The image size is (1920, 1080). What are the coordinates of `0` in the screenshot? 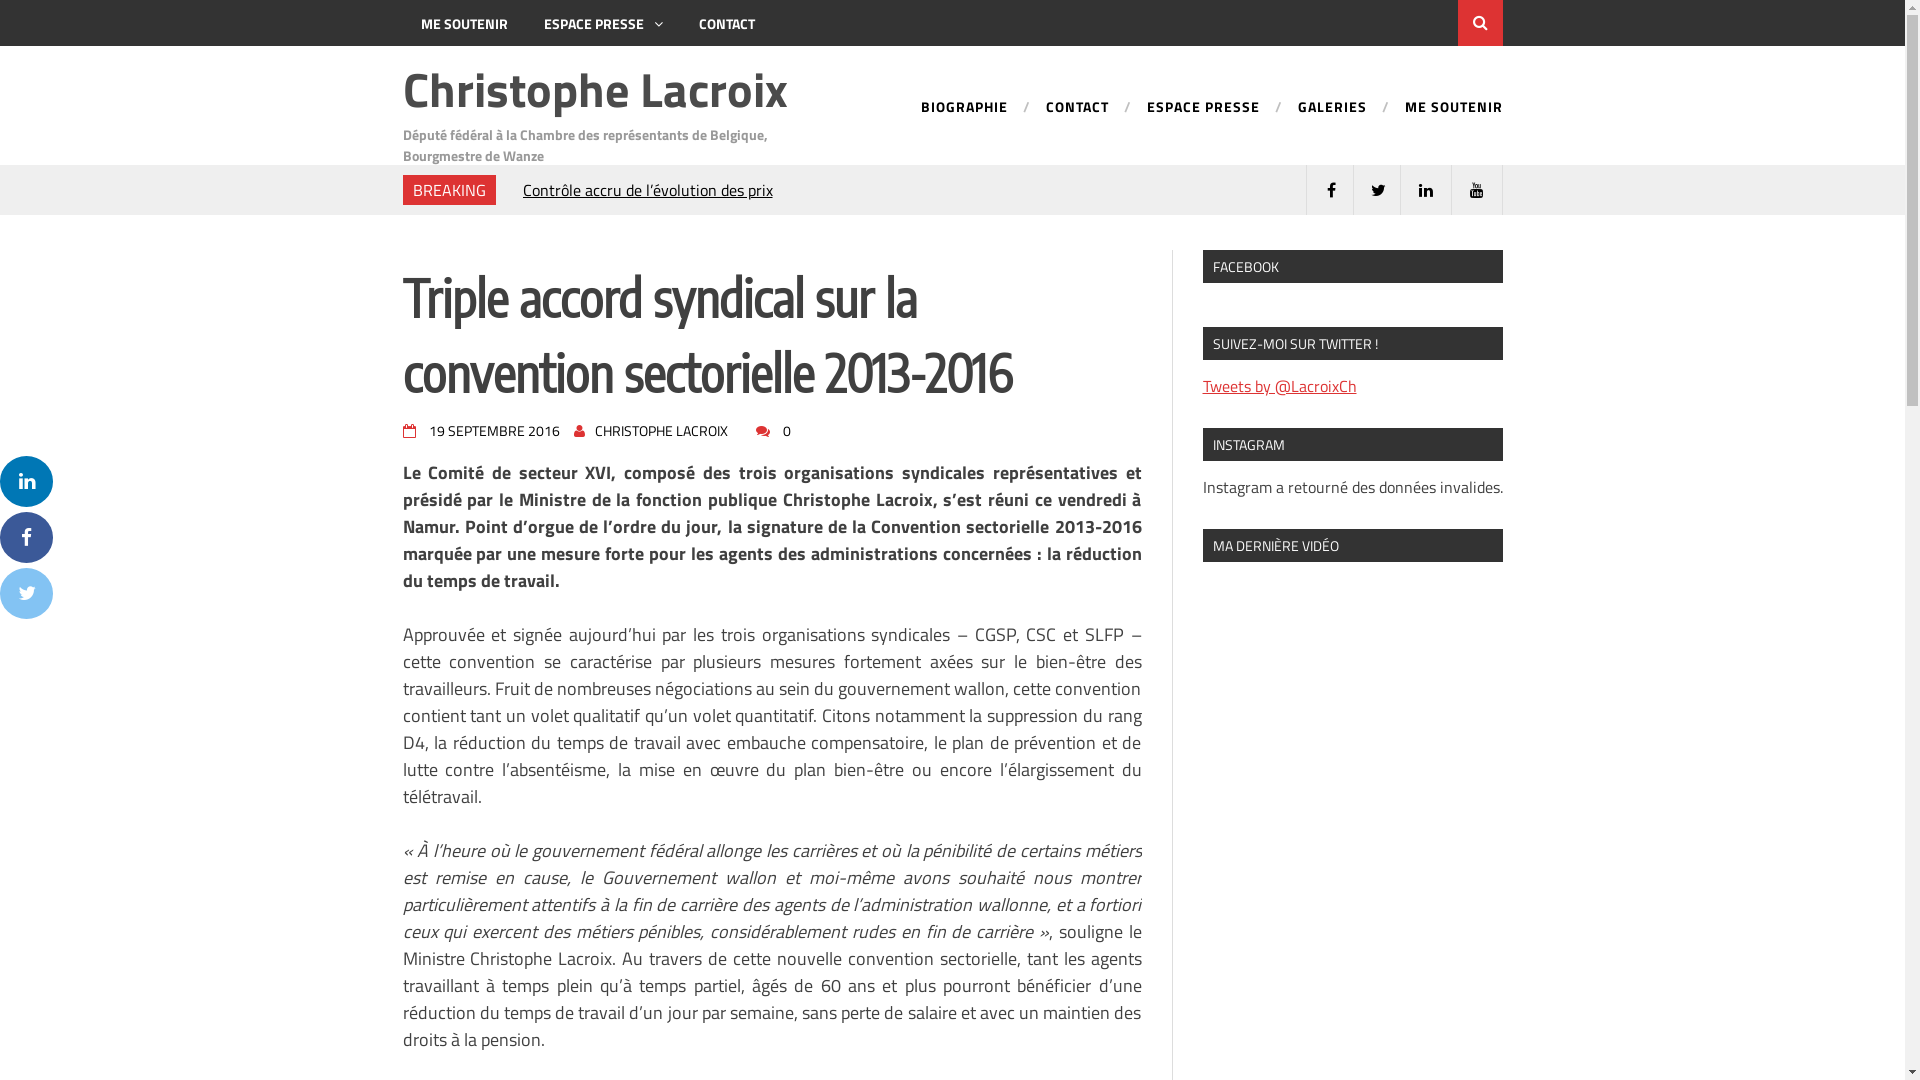 It's located at (781, 430).